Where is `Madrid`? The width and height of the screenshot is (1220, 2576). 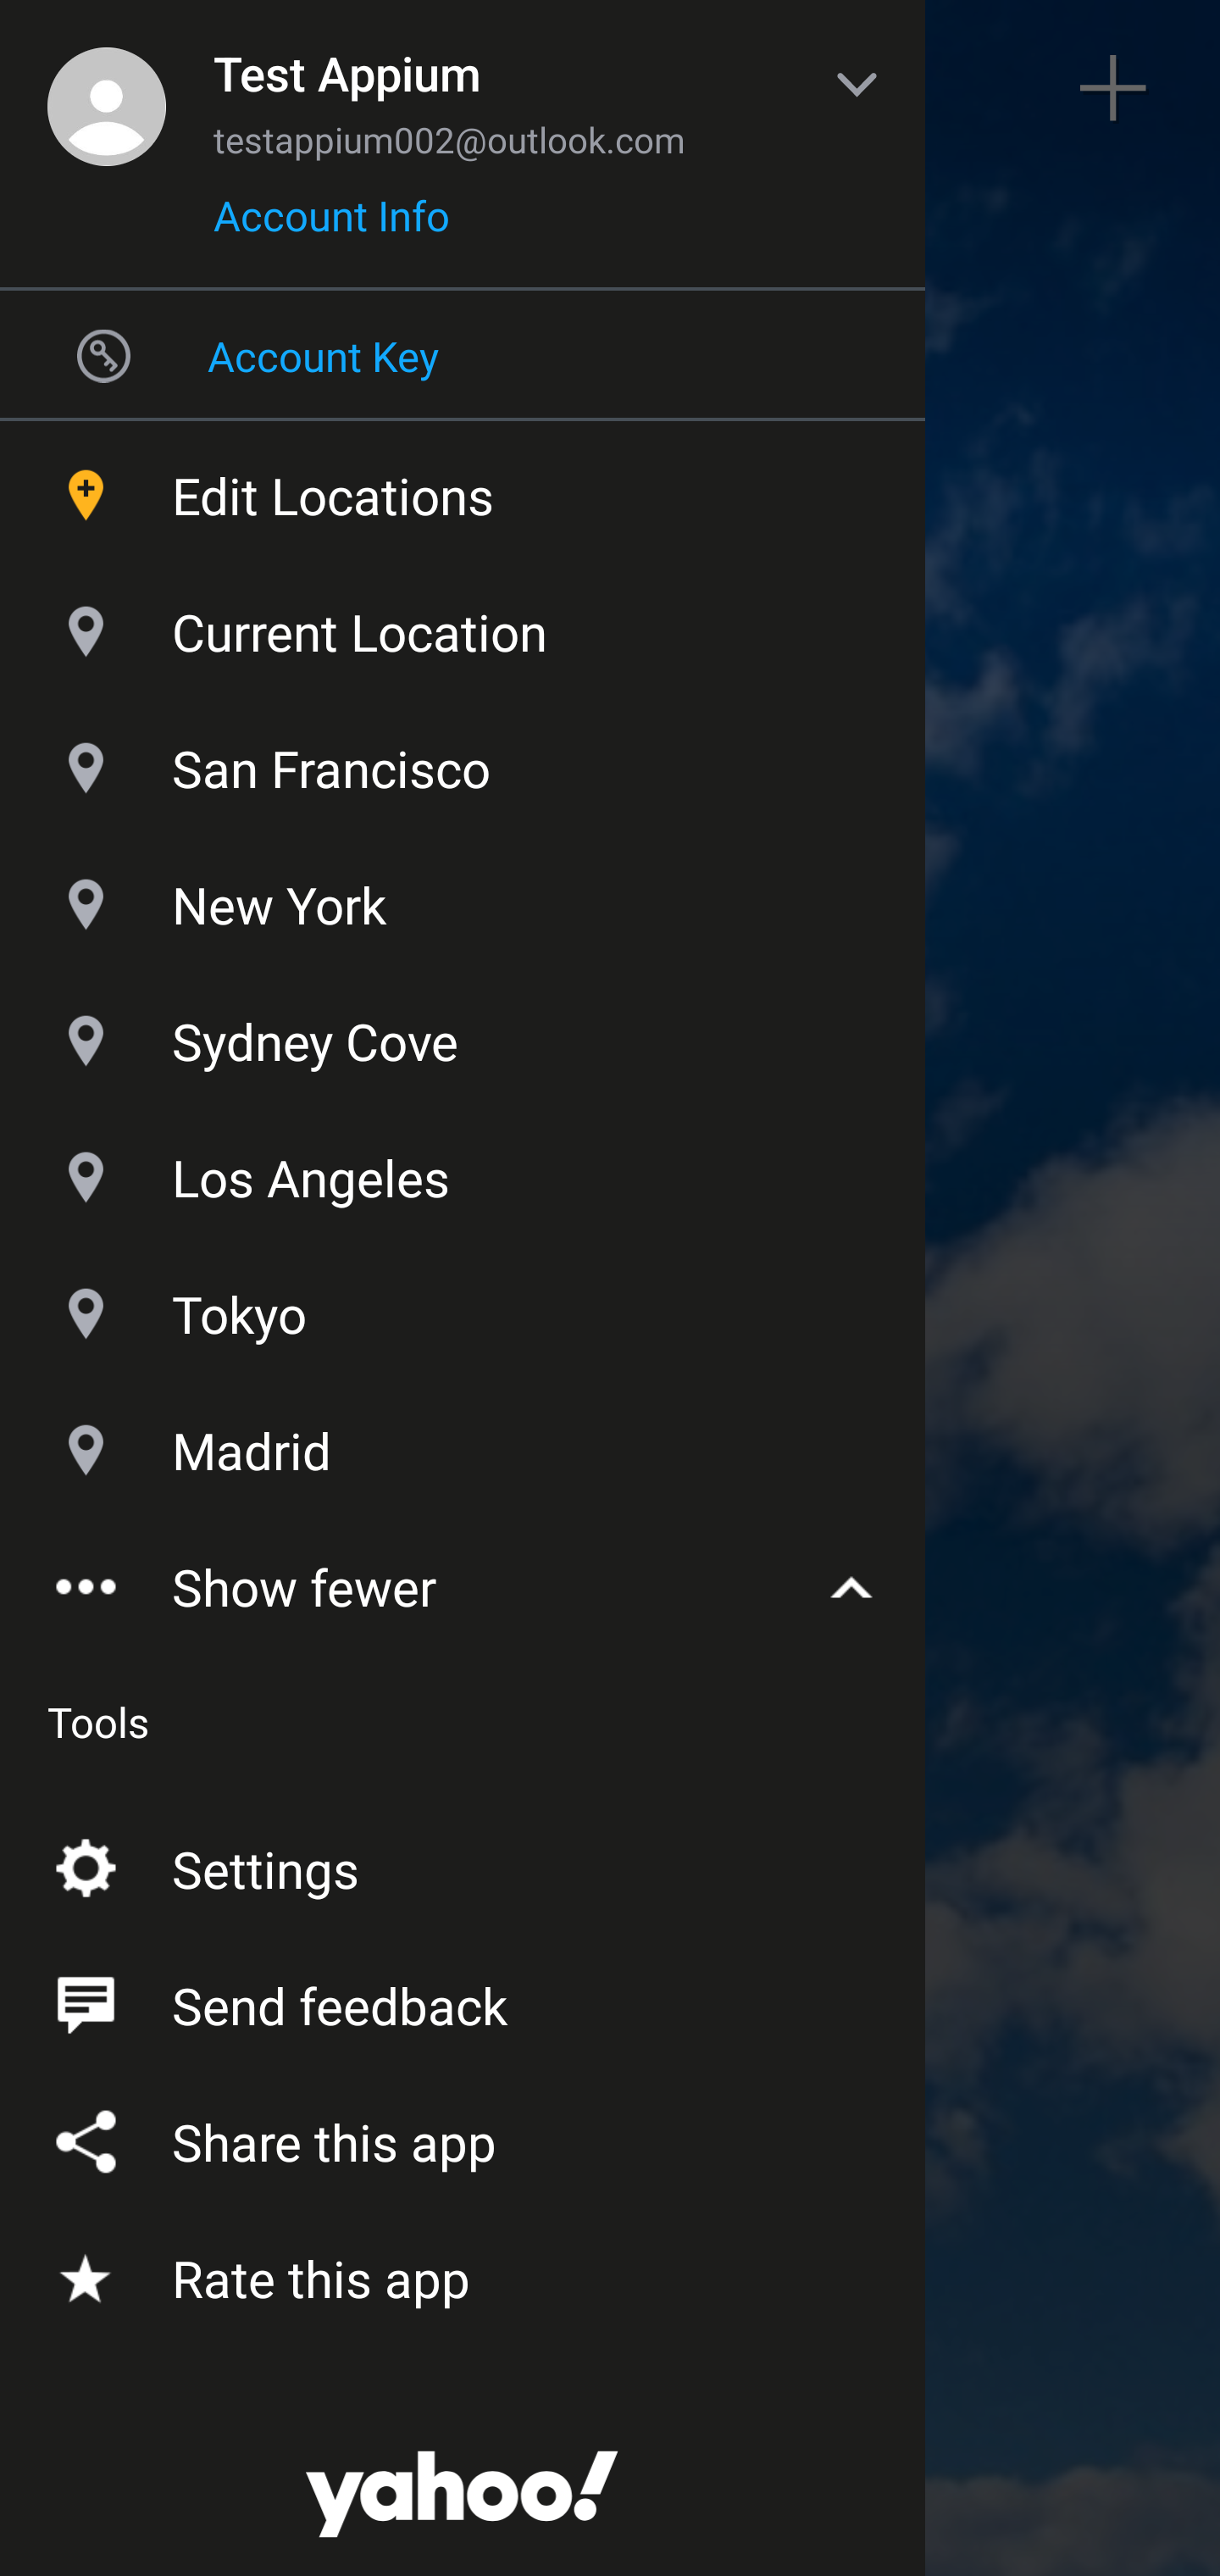
Madrid is located at coordinates (463, 1444).